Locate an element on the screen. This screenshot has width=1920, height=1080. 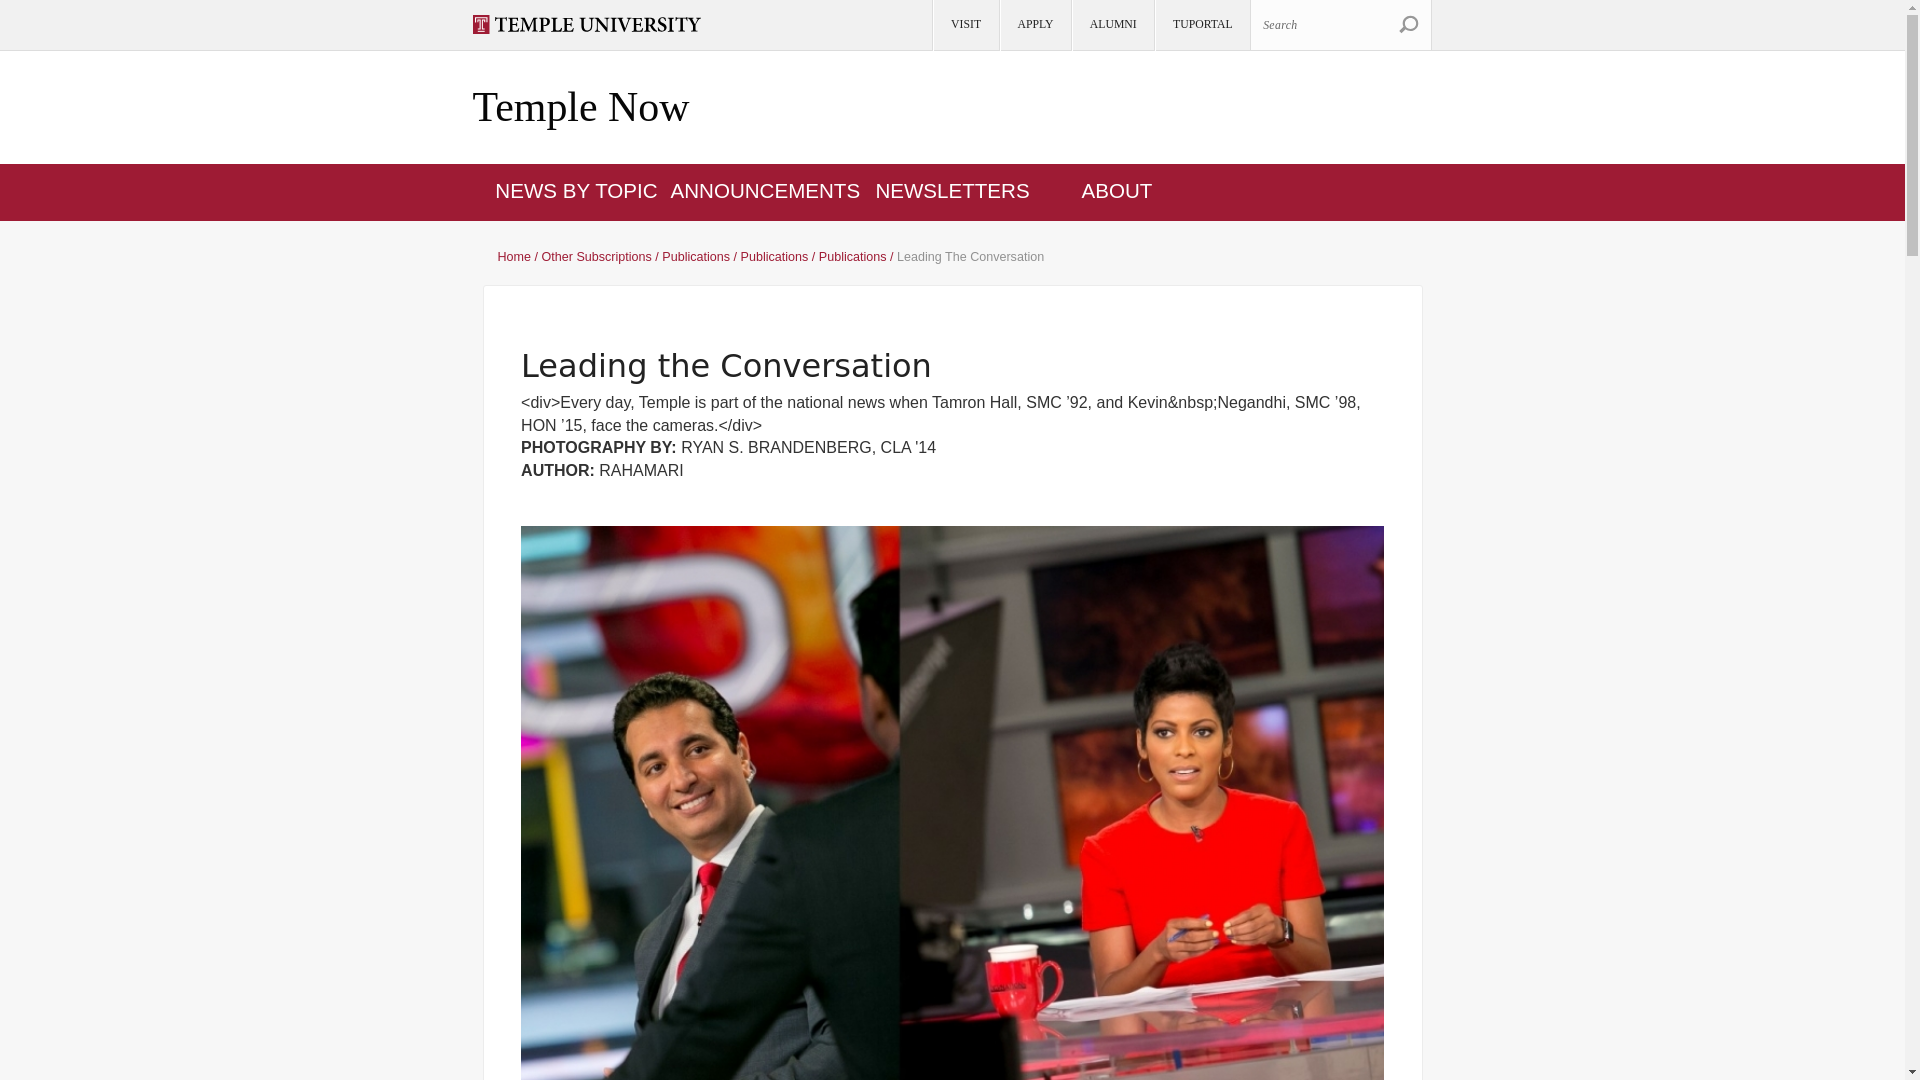
Temple Now is located at coordinates (580, 108).